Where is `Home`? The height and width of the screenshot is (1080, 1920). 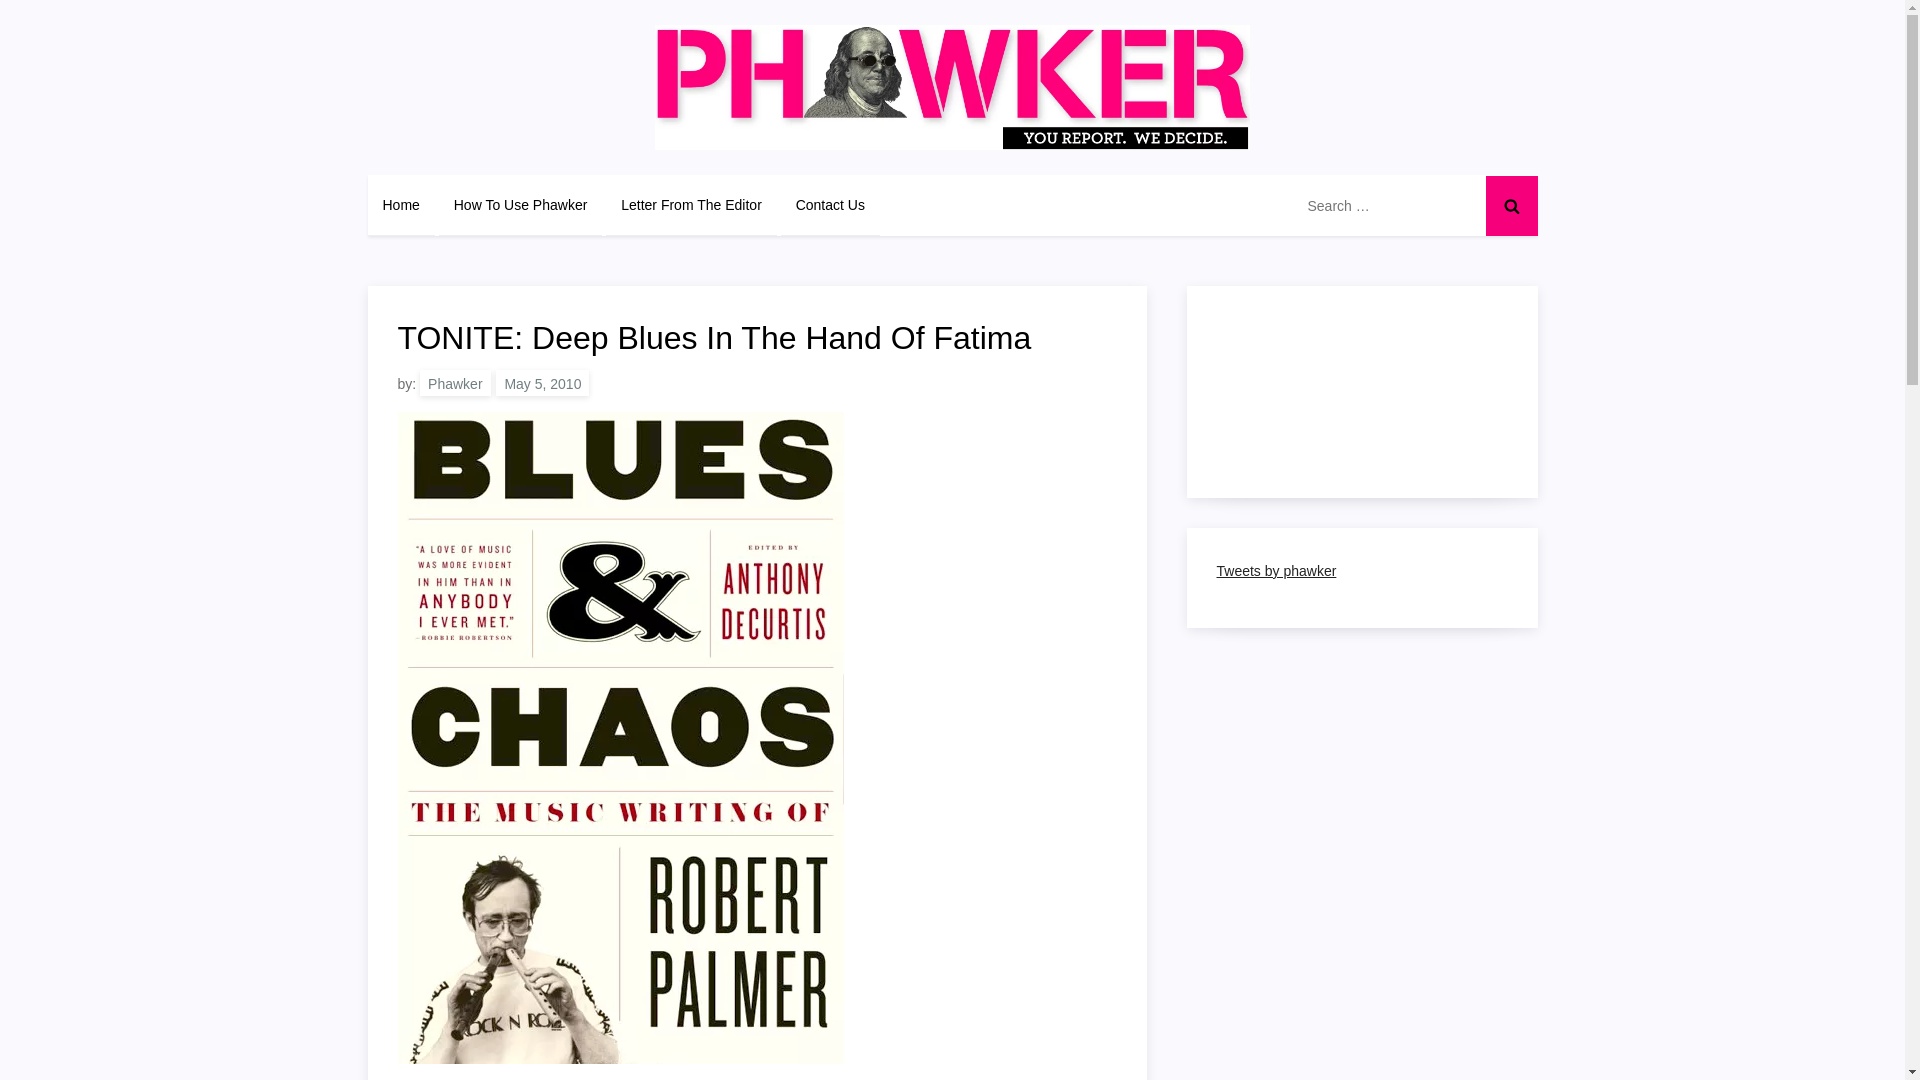
Home is located at coordinates (402, 204).